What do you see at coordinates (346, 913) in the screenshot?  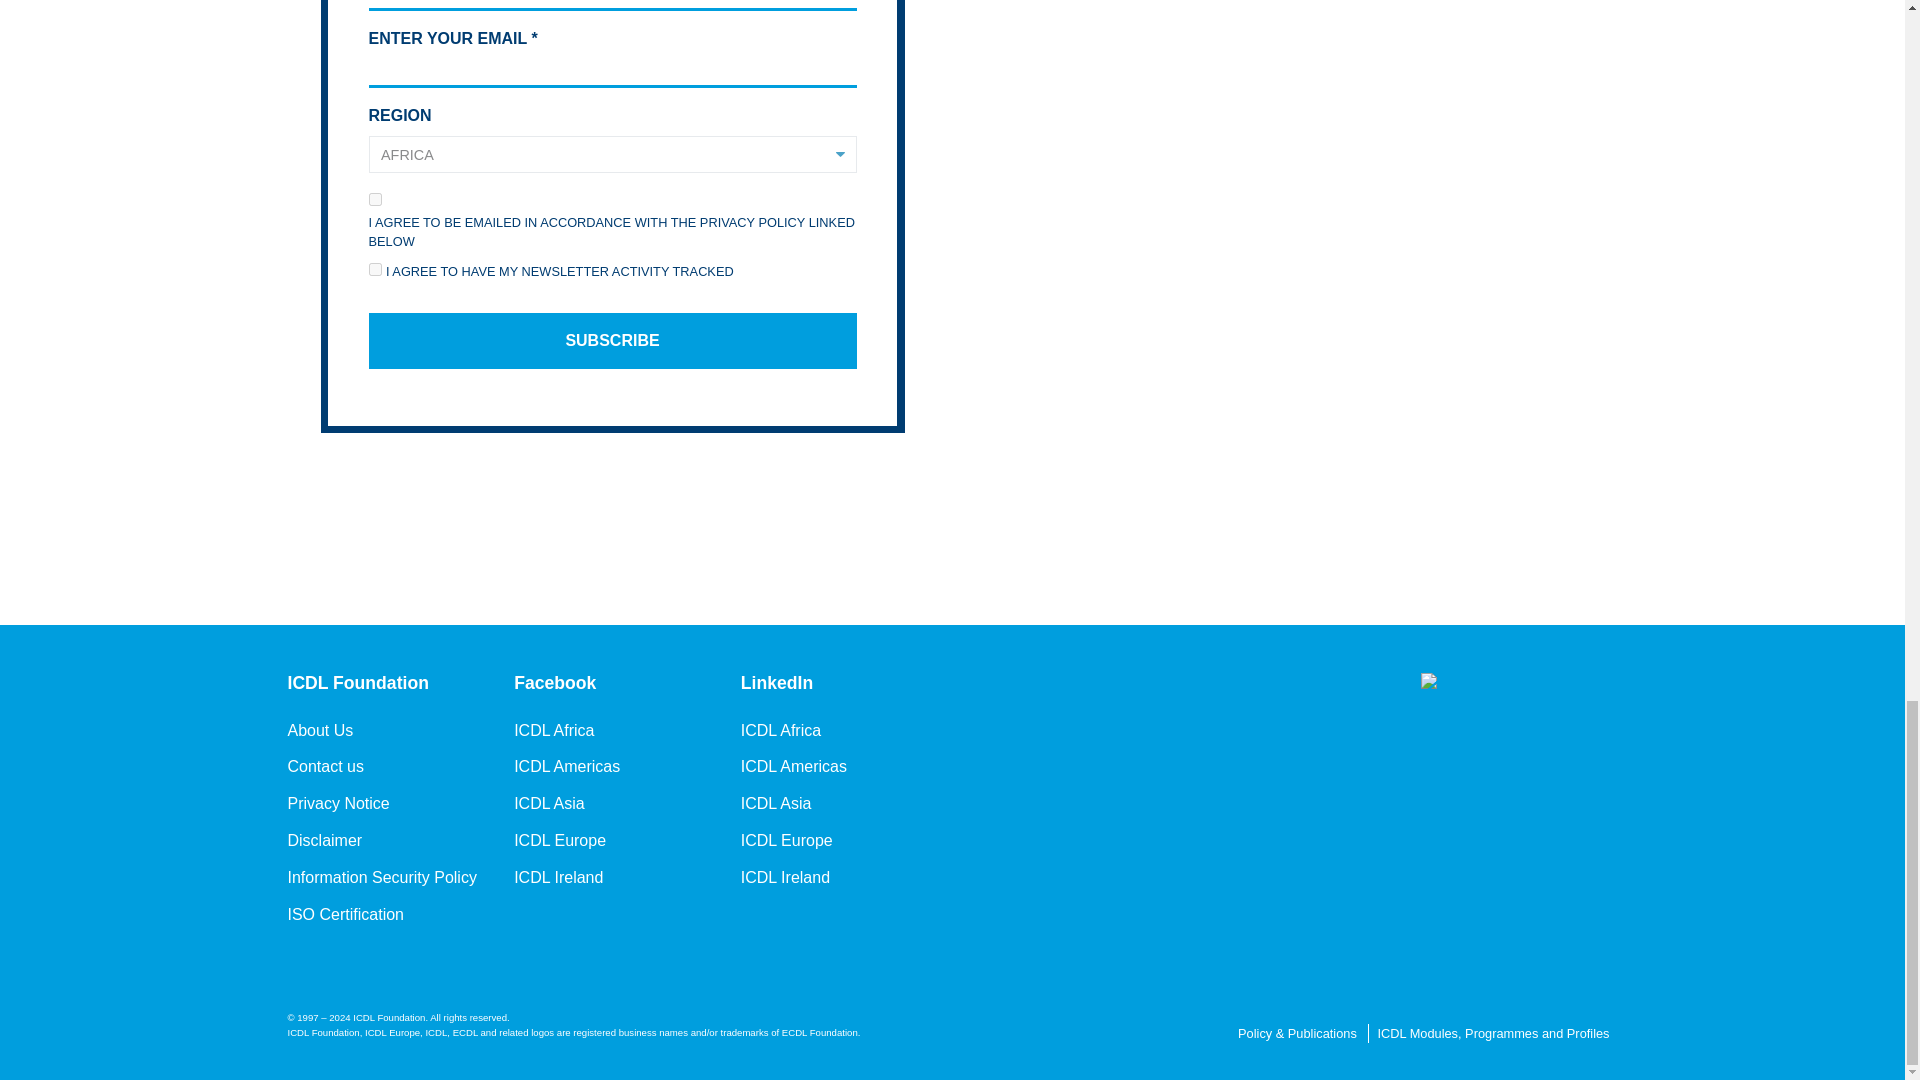 I see `ISO Certification` at bounding box center [346, 913].